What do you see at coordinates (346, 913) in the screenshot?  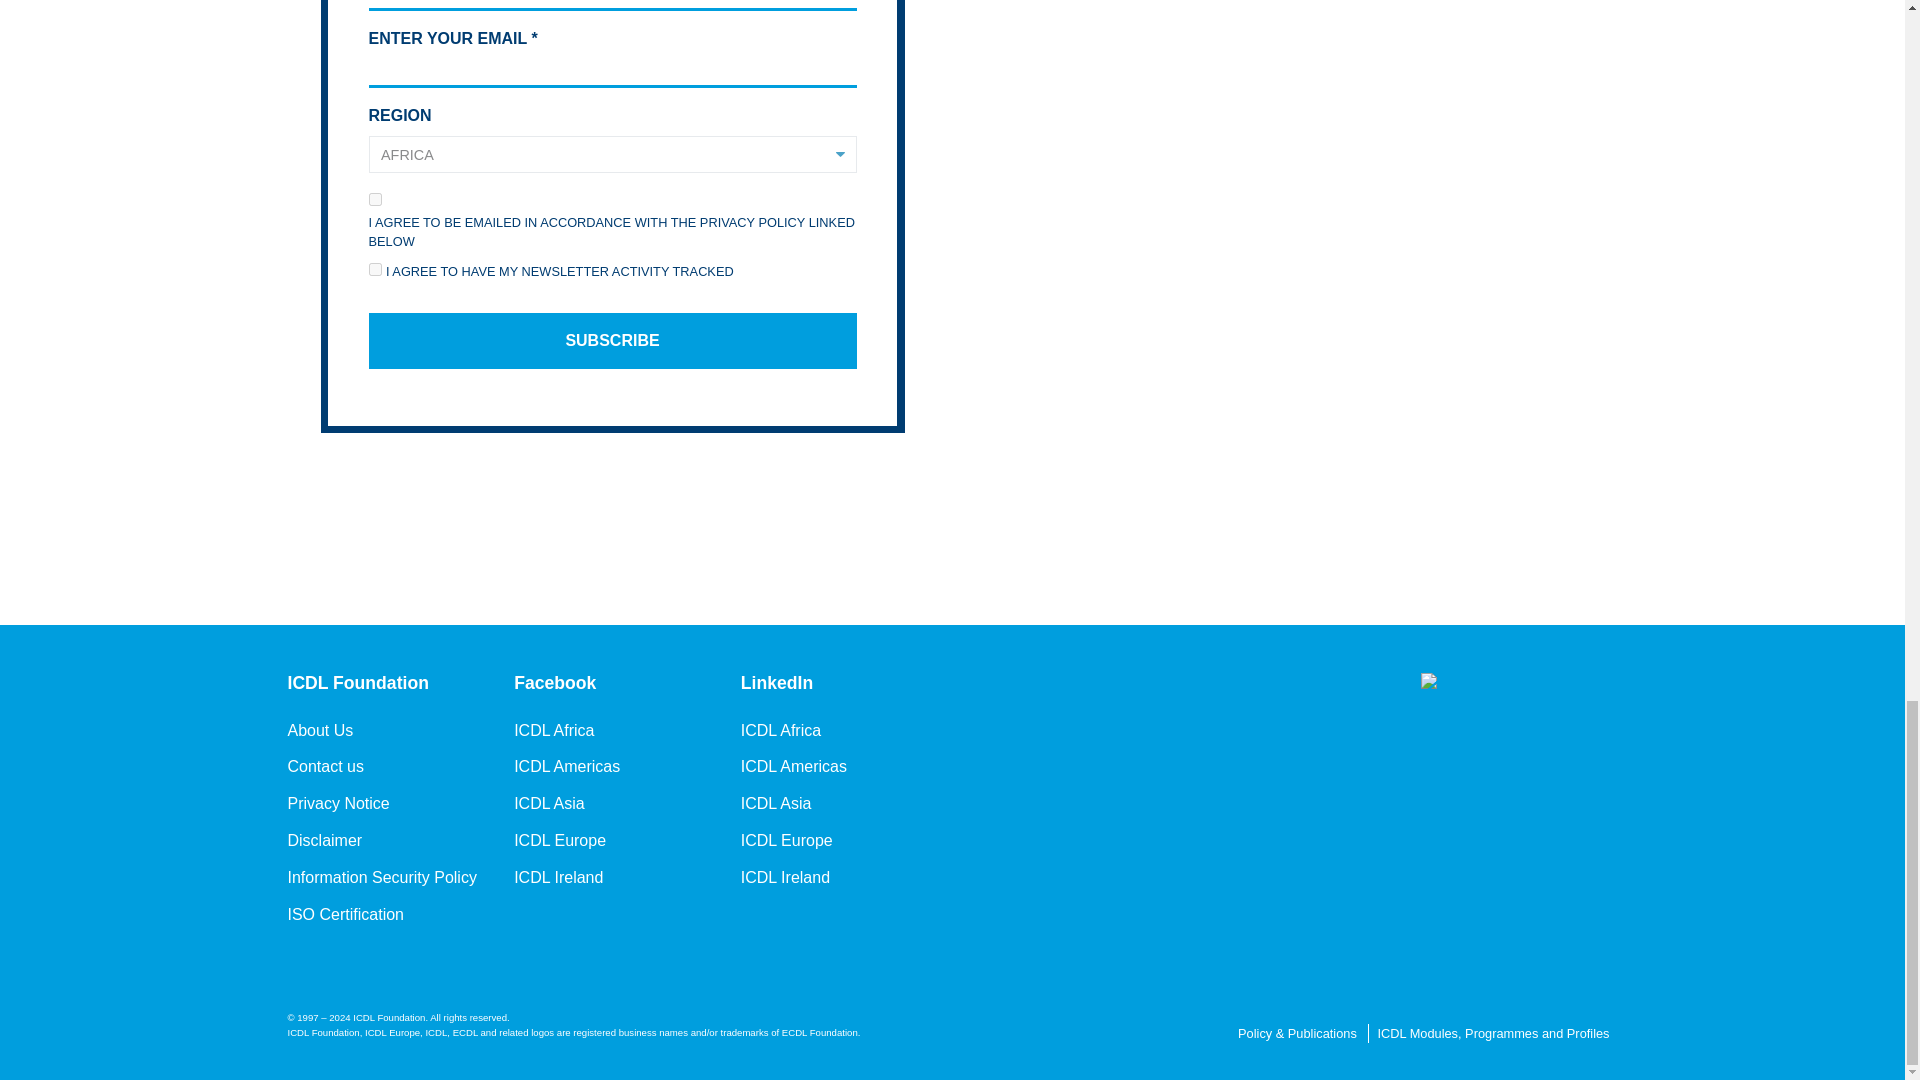 I see `ISO Certification` at bounding box center [346, 913].